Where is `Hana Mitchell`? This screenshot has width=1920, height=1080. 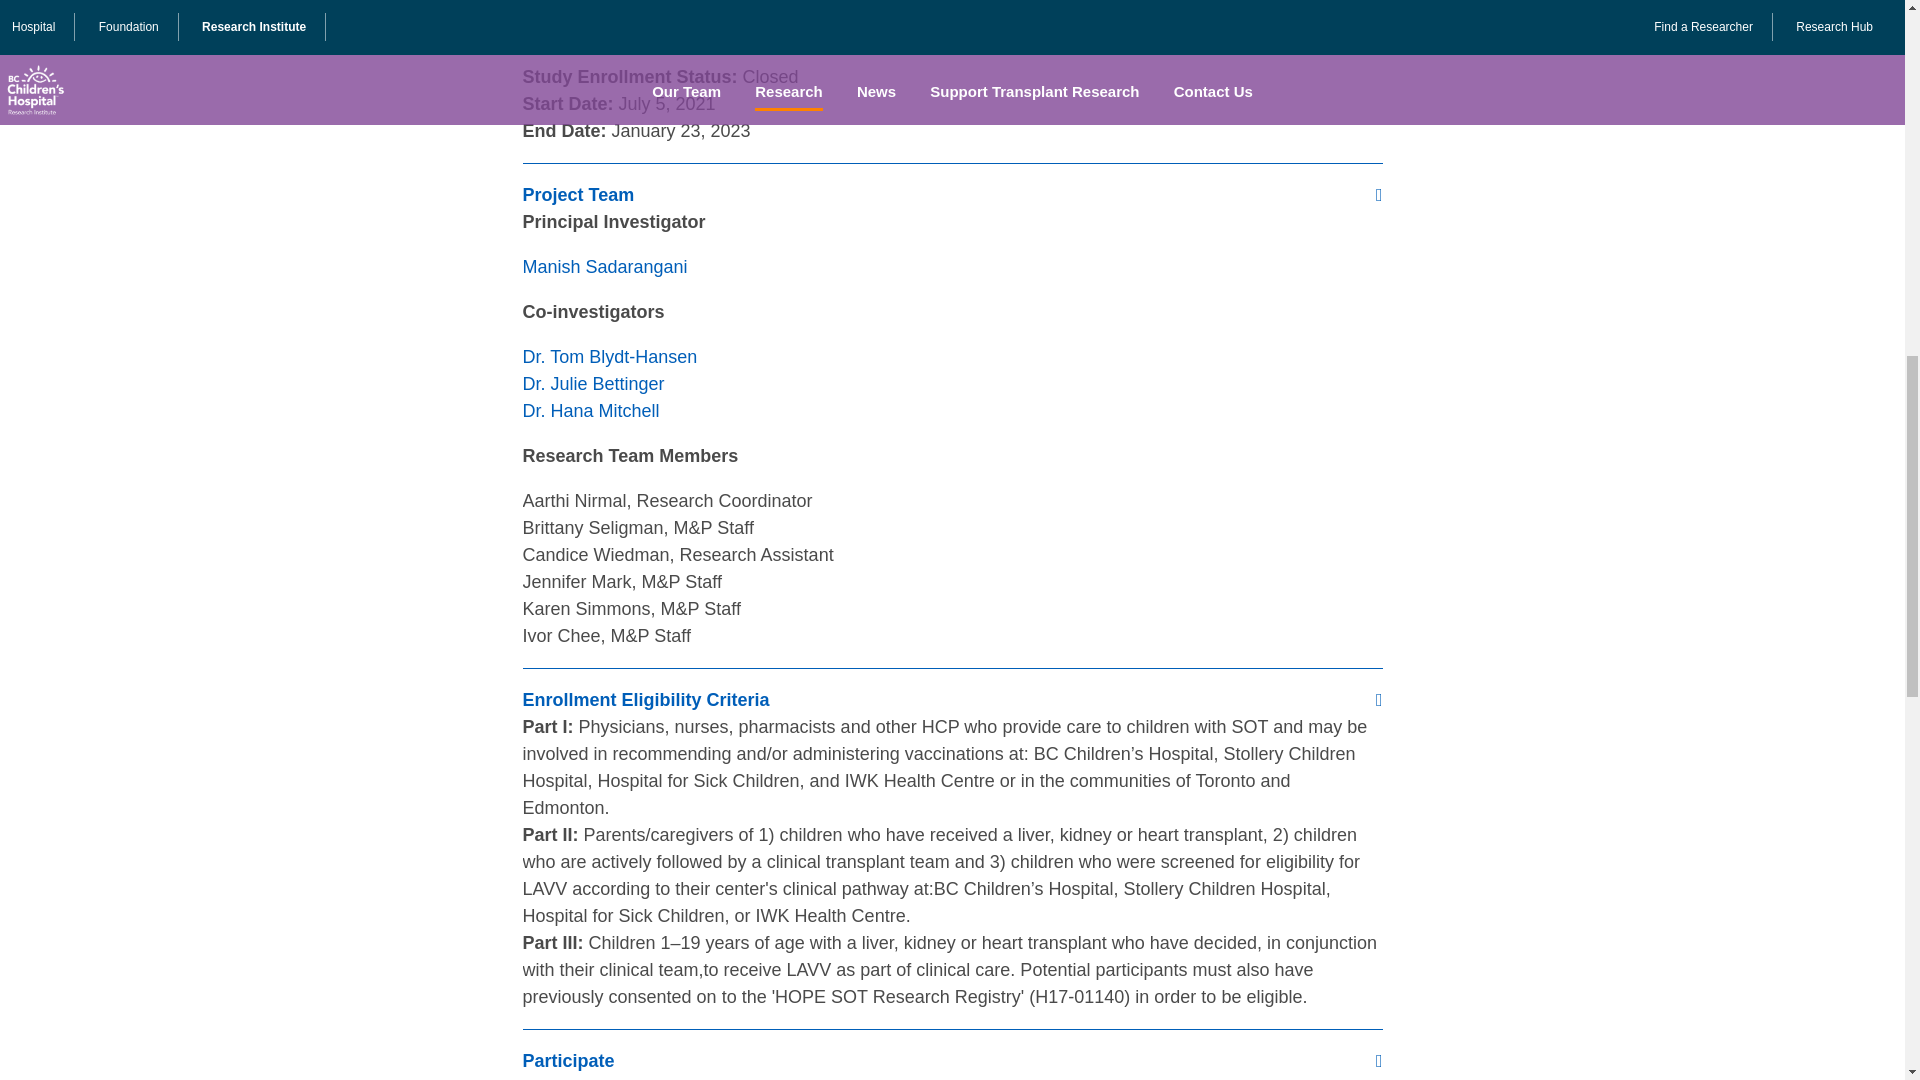 Hana Mitchell is located at coordinates (590, 410).